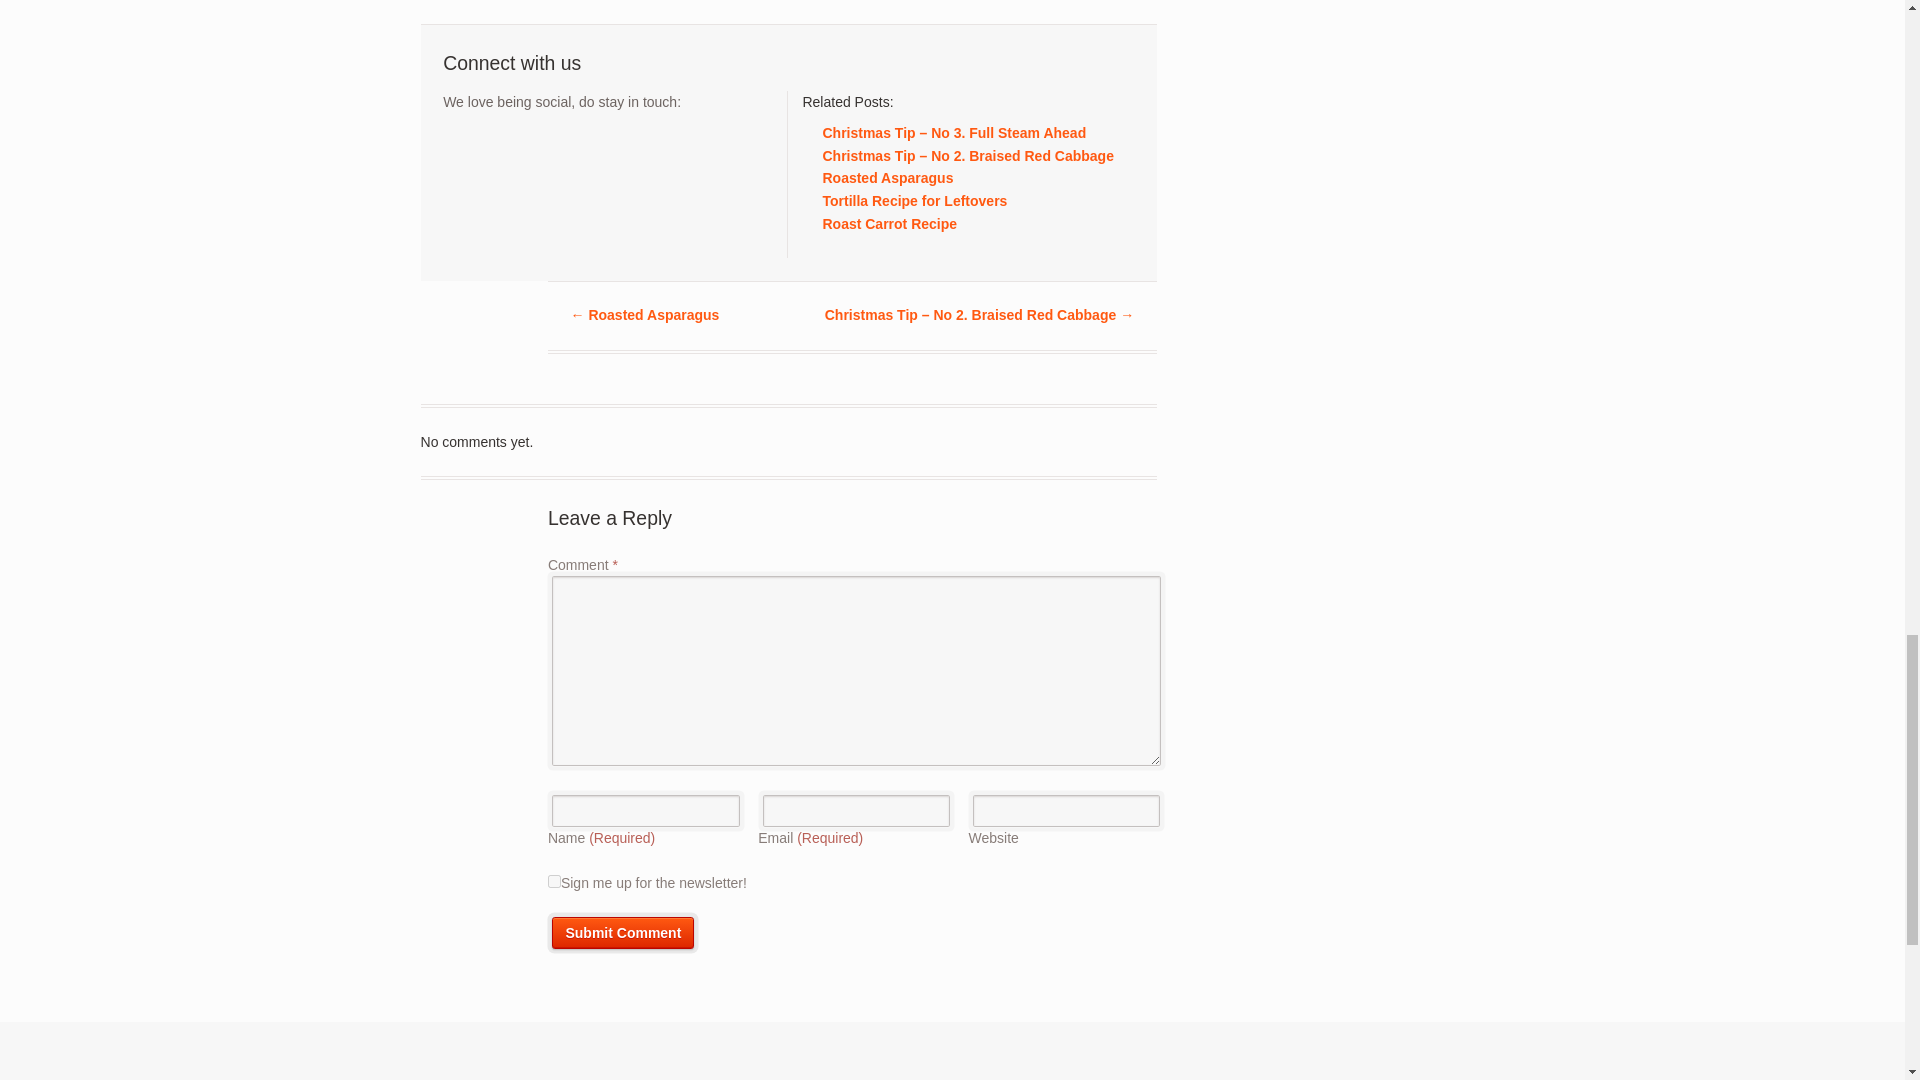 This screenshot has width=1920, height=1080. What do you see at coordinates (494, 150) in the screenshot?
I see `Facebook` at bounding box center [494, 150].